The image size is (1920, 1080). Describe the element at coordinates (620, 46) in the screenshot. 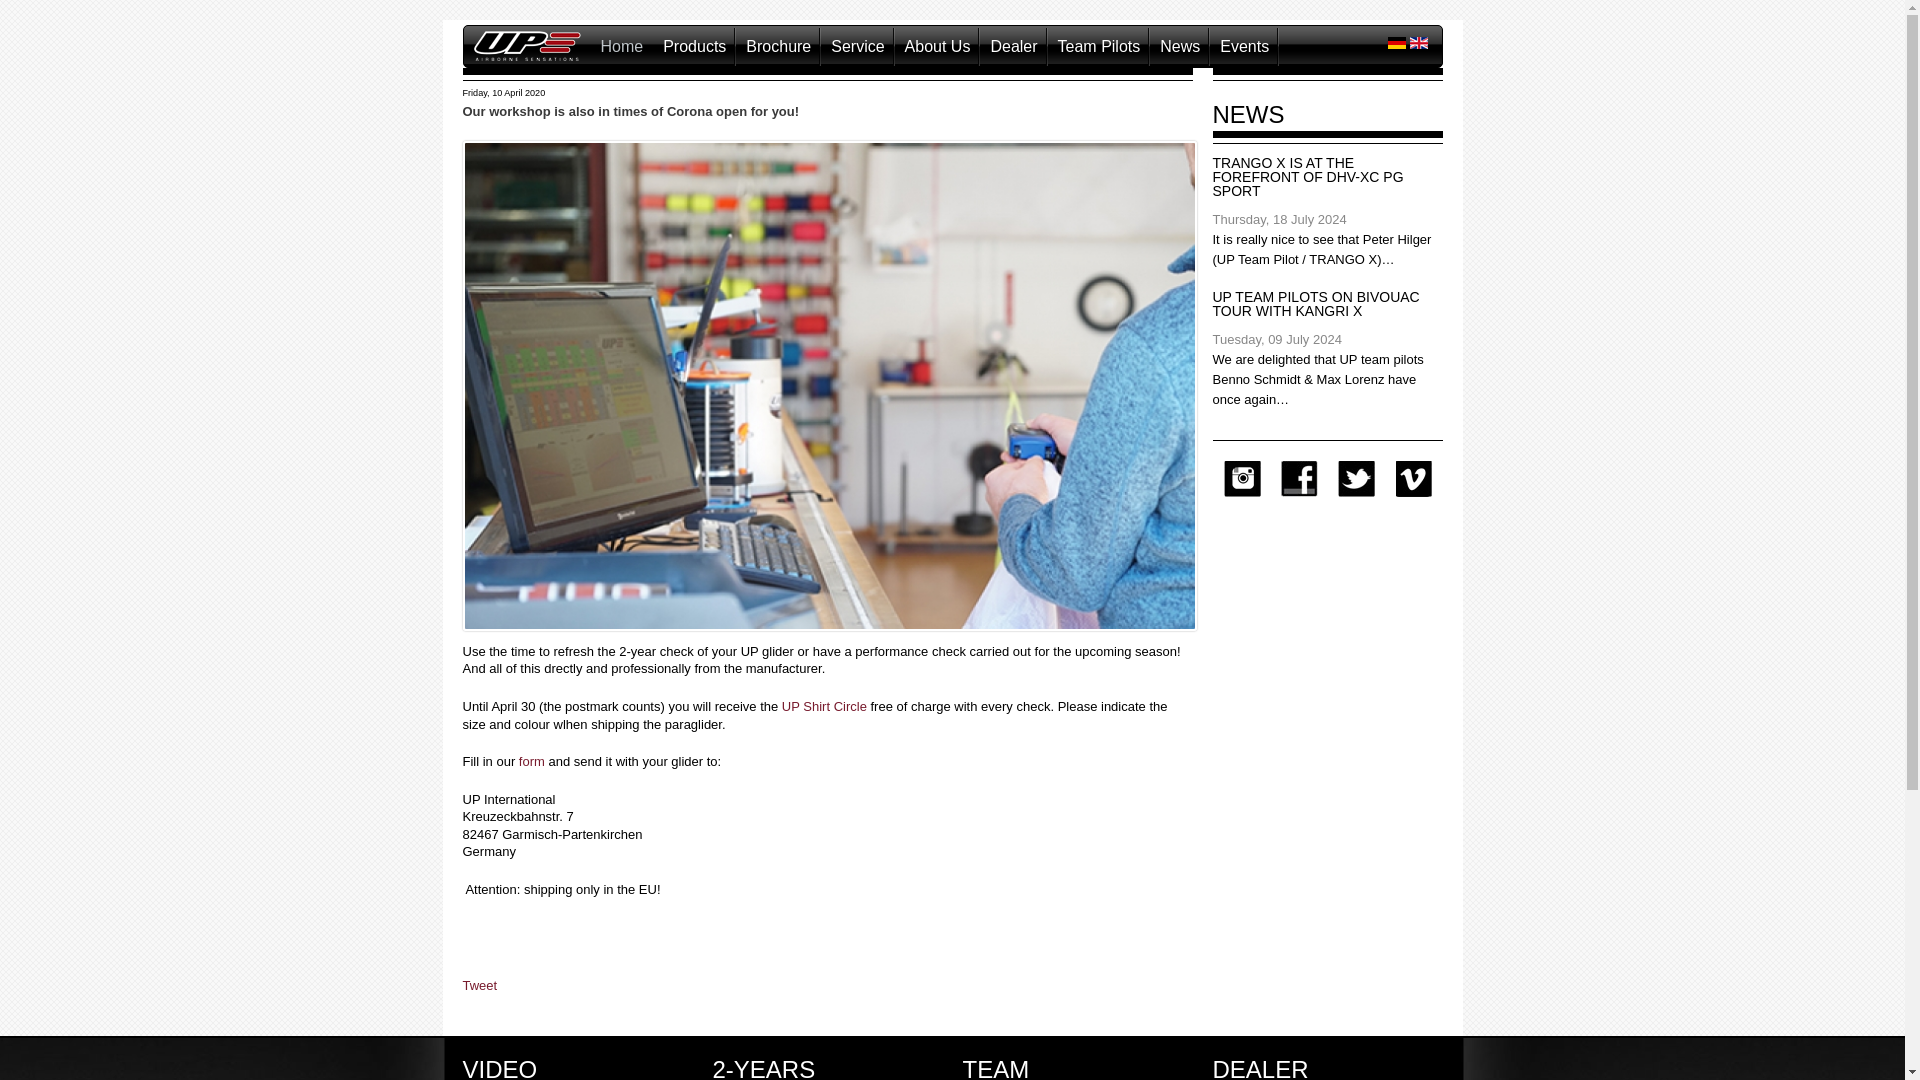

I see `Home` at that location.